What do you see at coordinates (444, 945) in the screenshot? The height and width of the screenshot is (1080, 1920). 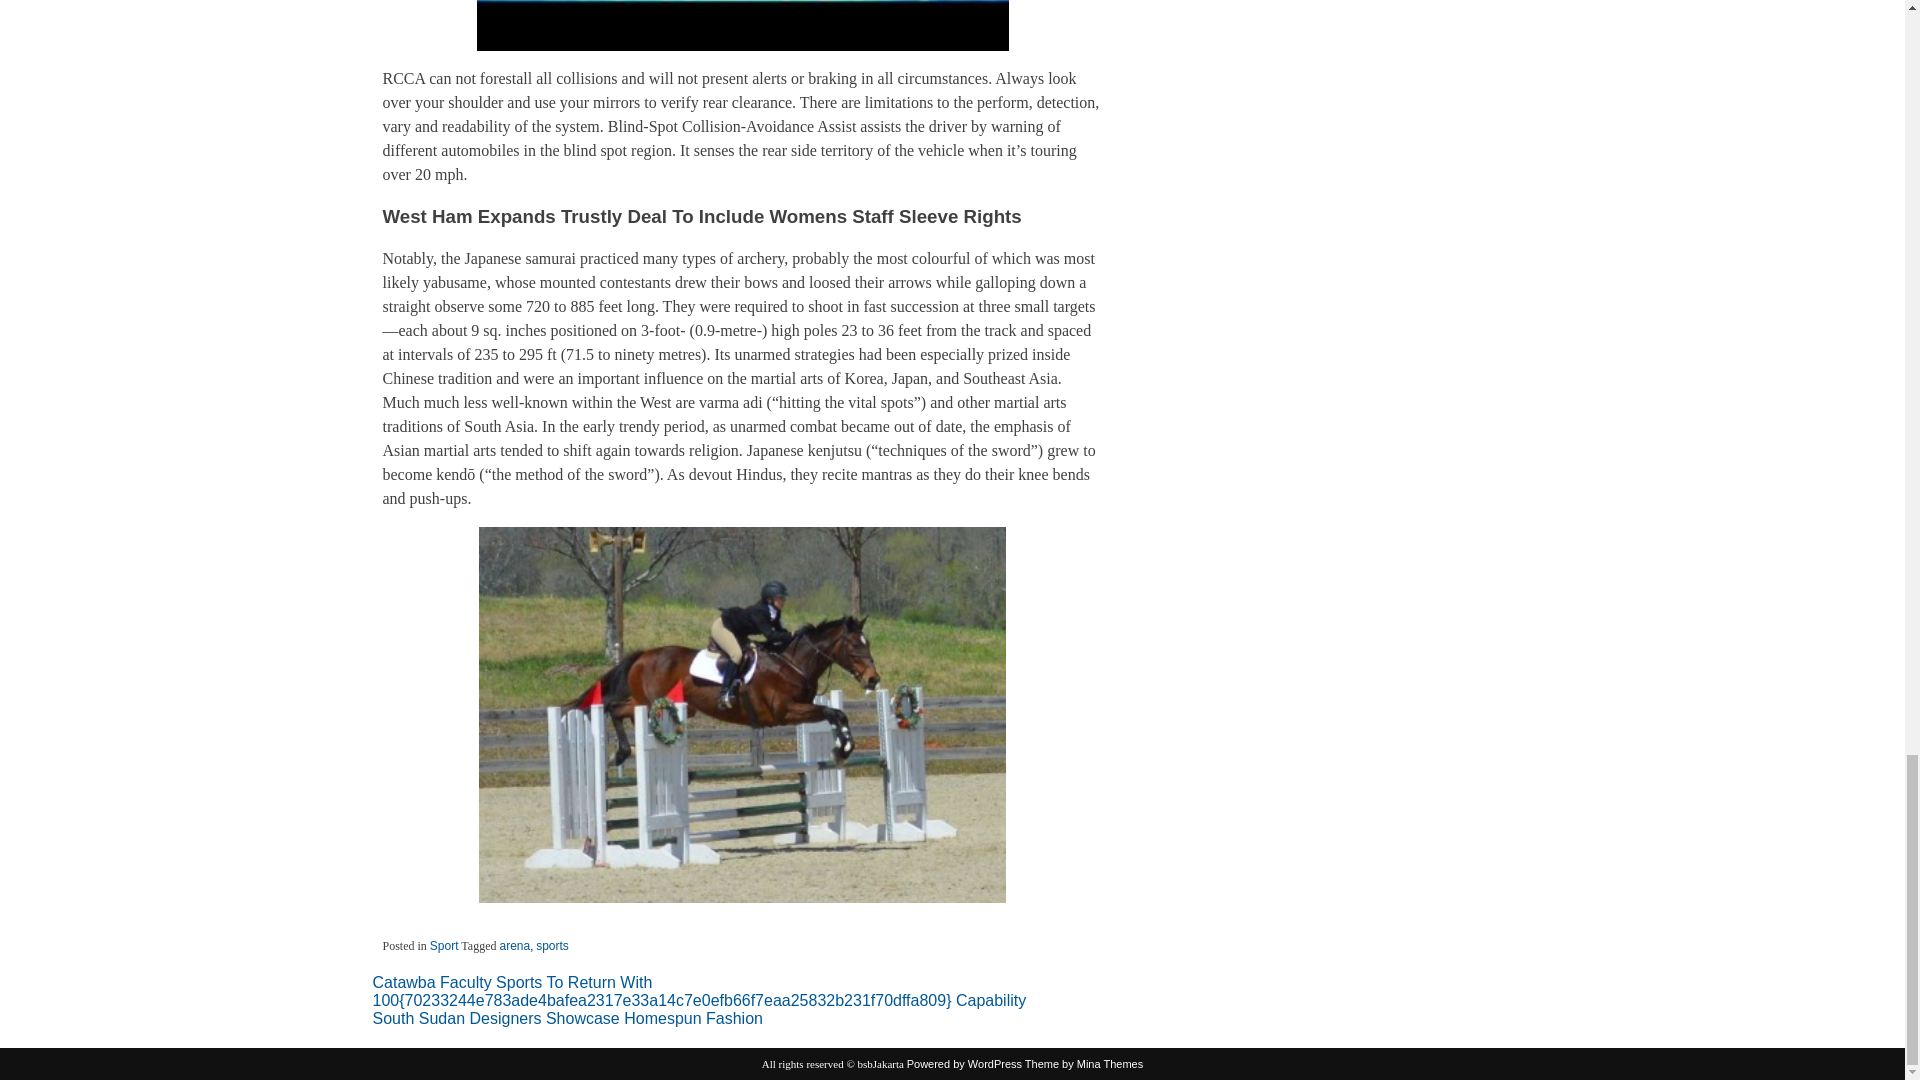 I see `Sport` at bounding box center [444, 945].